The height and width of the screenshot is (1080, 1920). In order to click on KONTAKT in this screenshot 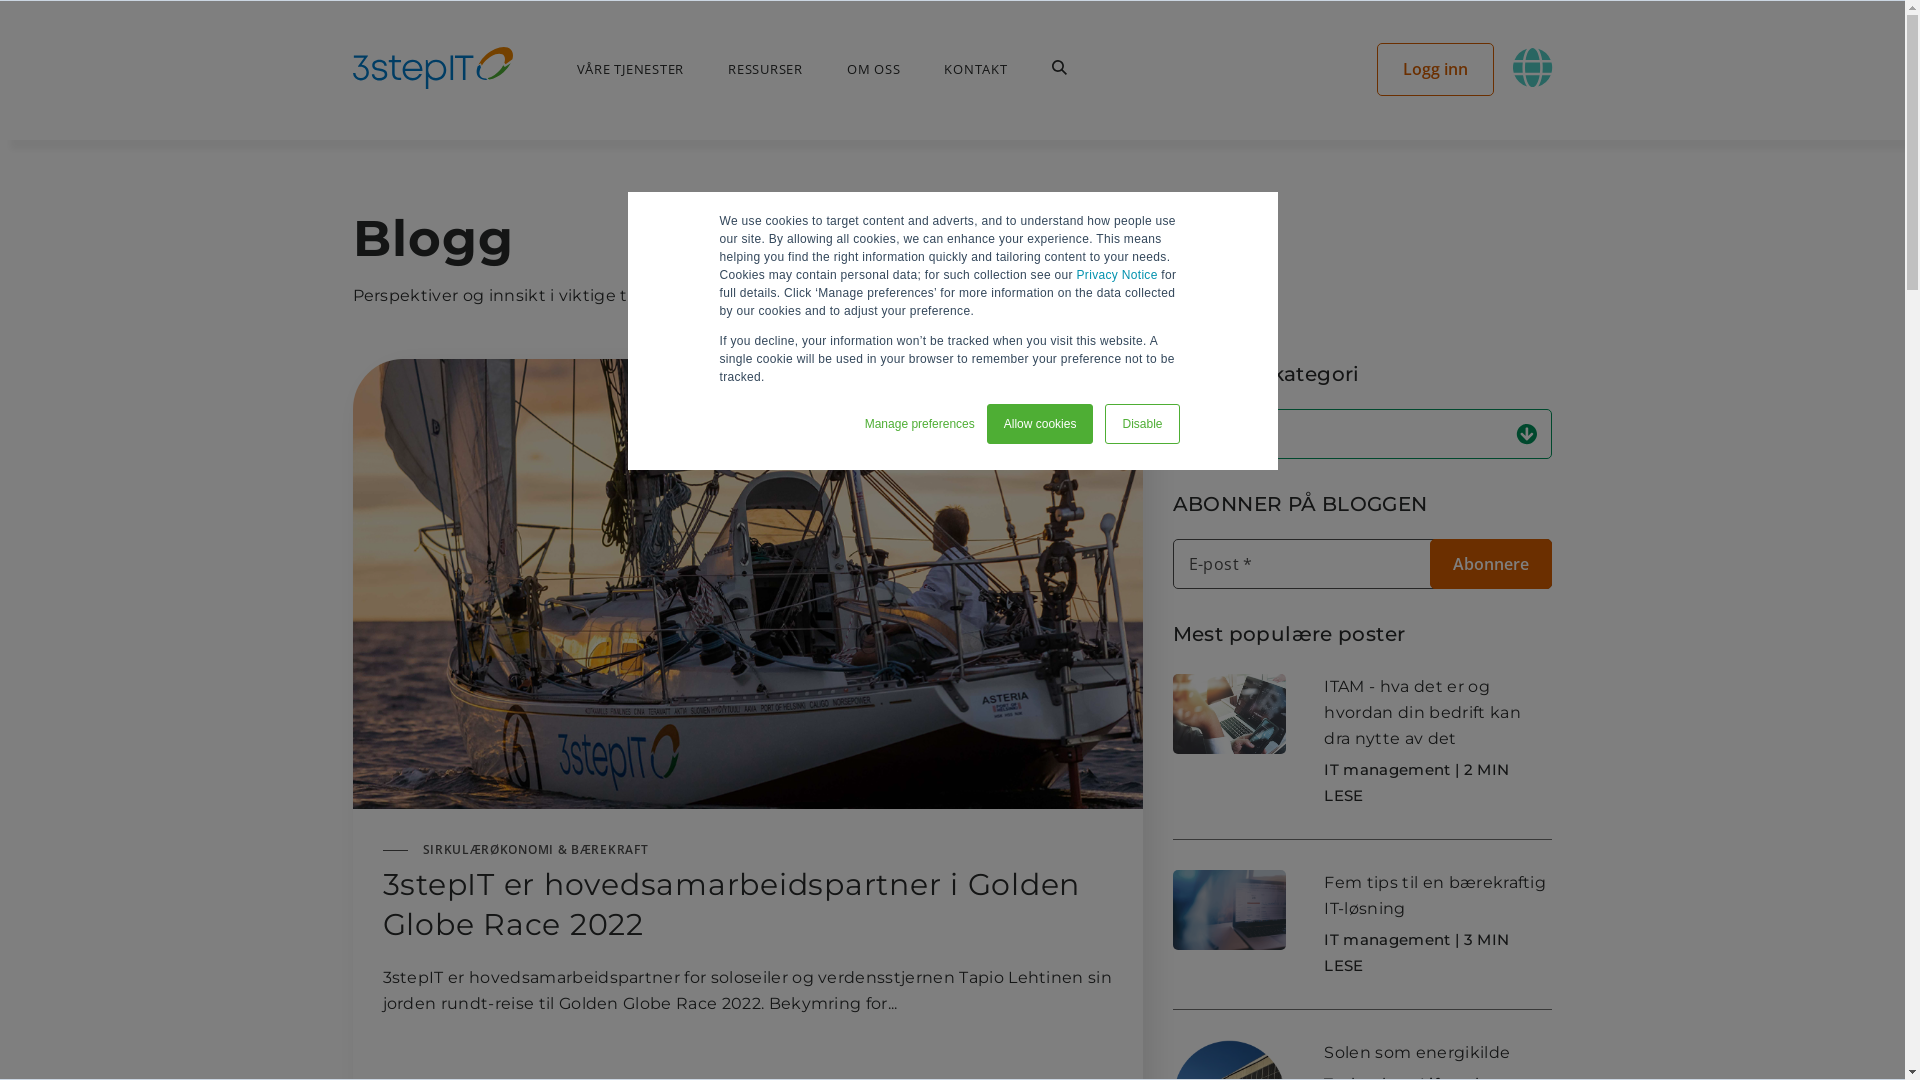, I will do `click(976, 69)`.